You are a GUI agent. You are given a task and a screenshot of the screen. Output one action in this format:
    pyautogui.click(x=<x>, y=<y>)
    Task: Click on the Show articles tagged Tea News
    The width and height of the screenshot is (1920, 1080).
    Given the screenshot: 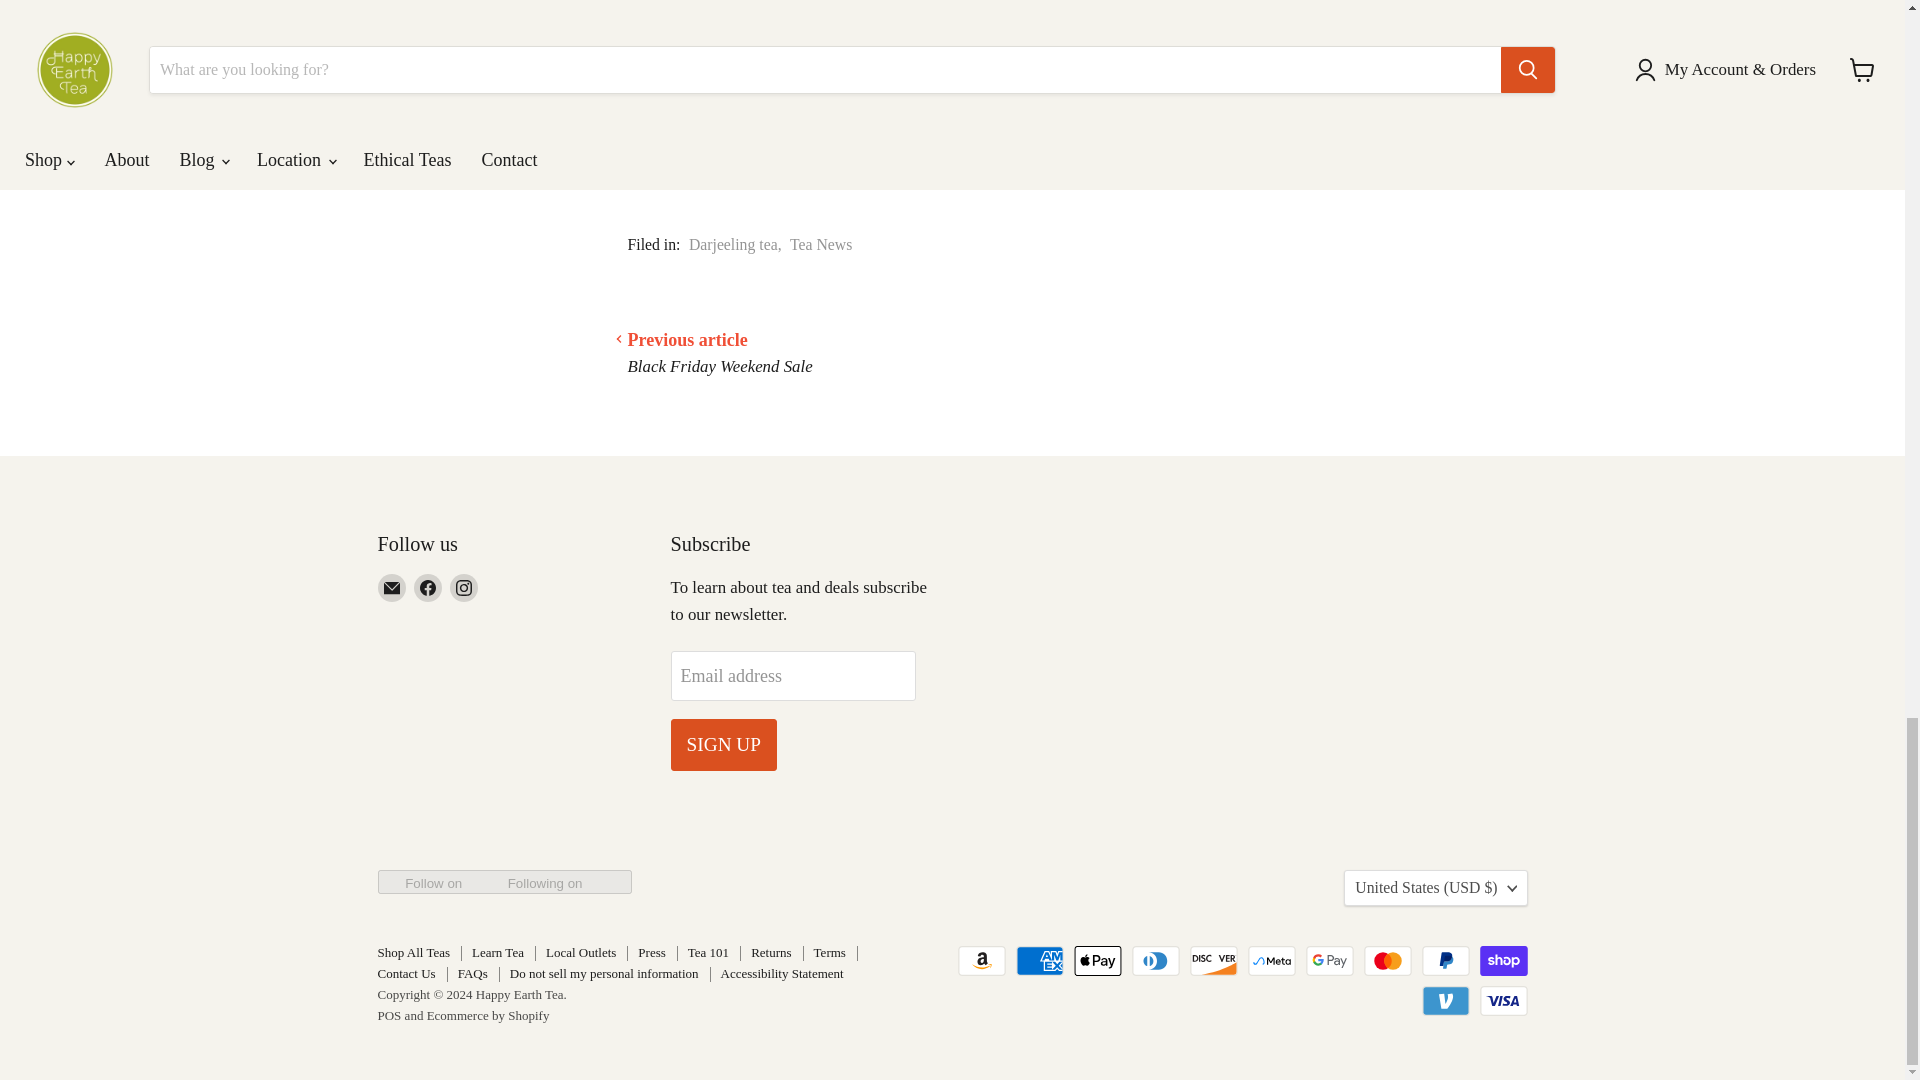 What is the action you would take?
    pyautogui.click(x=820, y=244)
    